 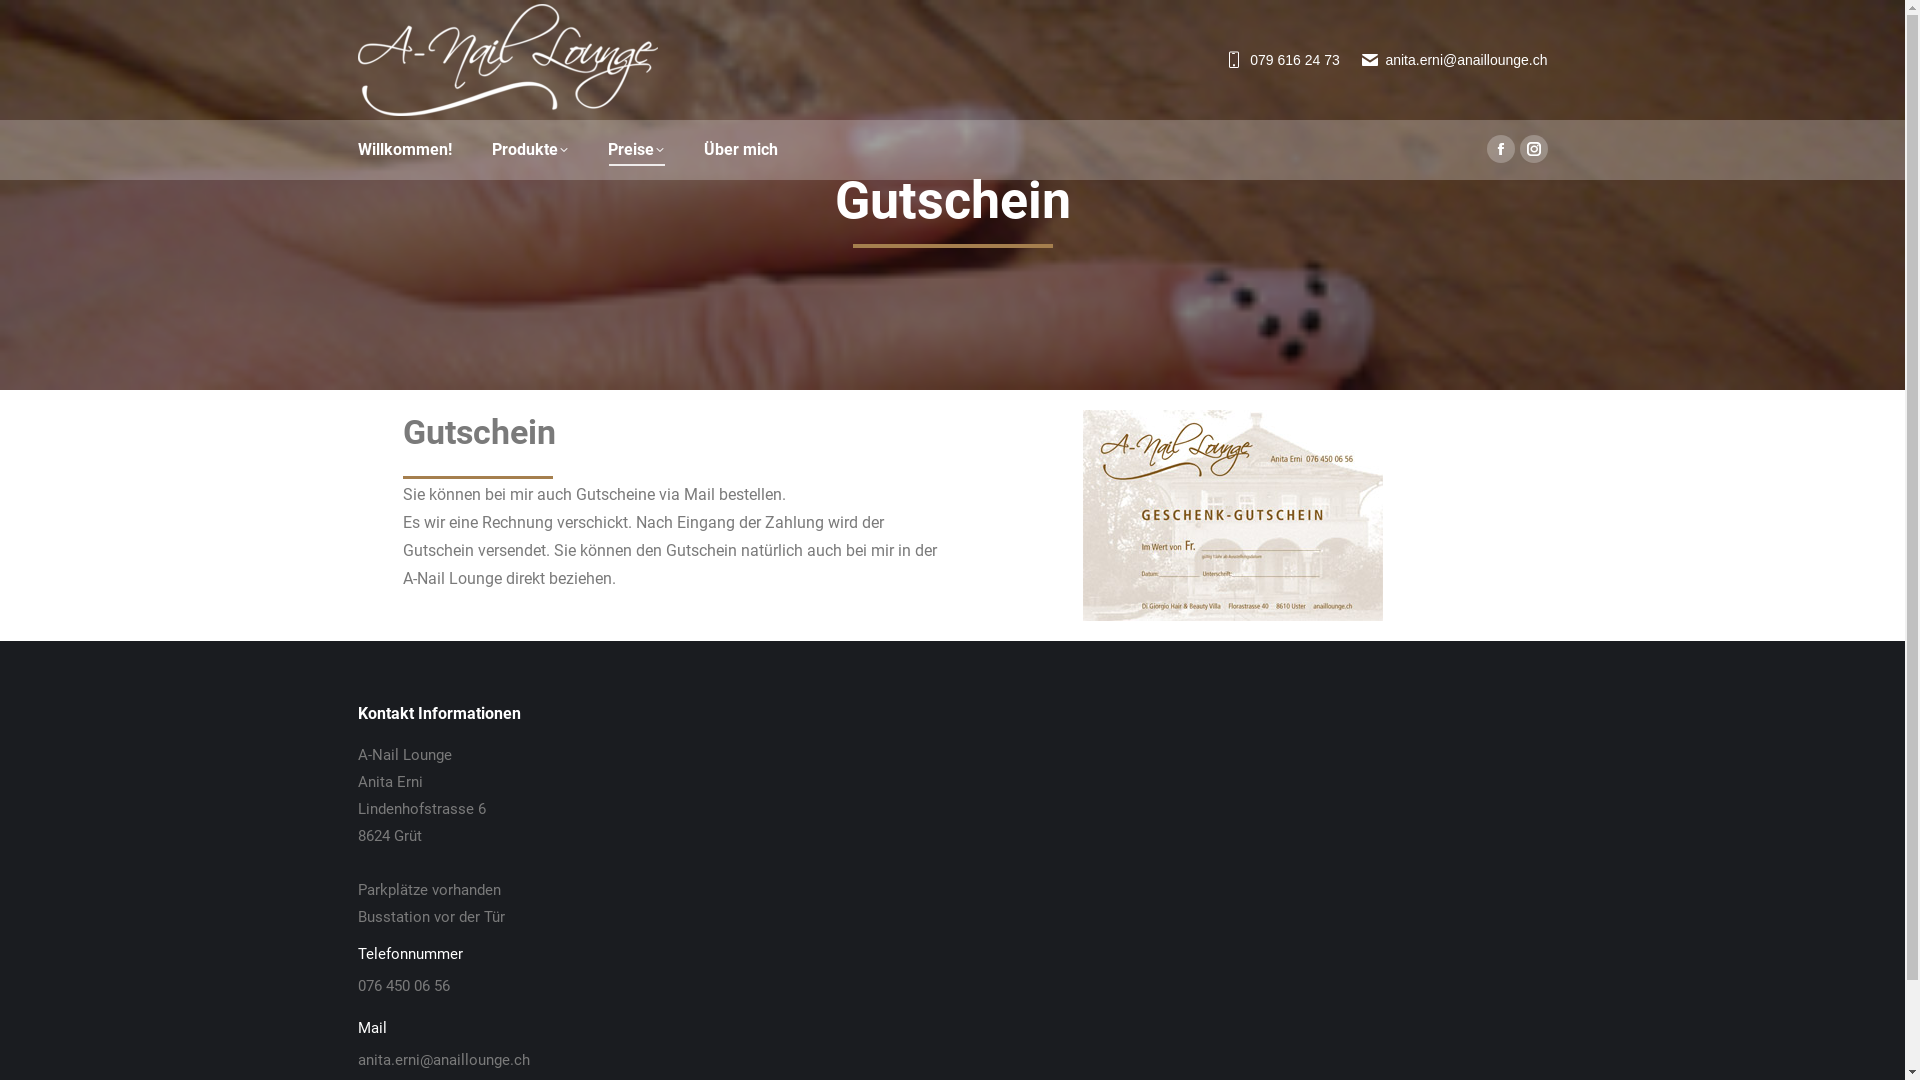 I want to click on Produkte, so click(x=530, y=150).